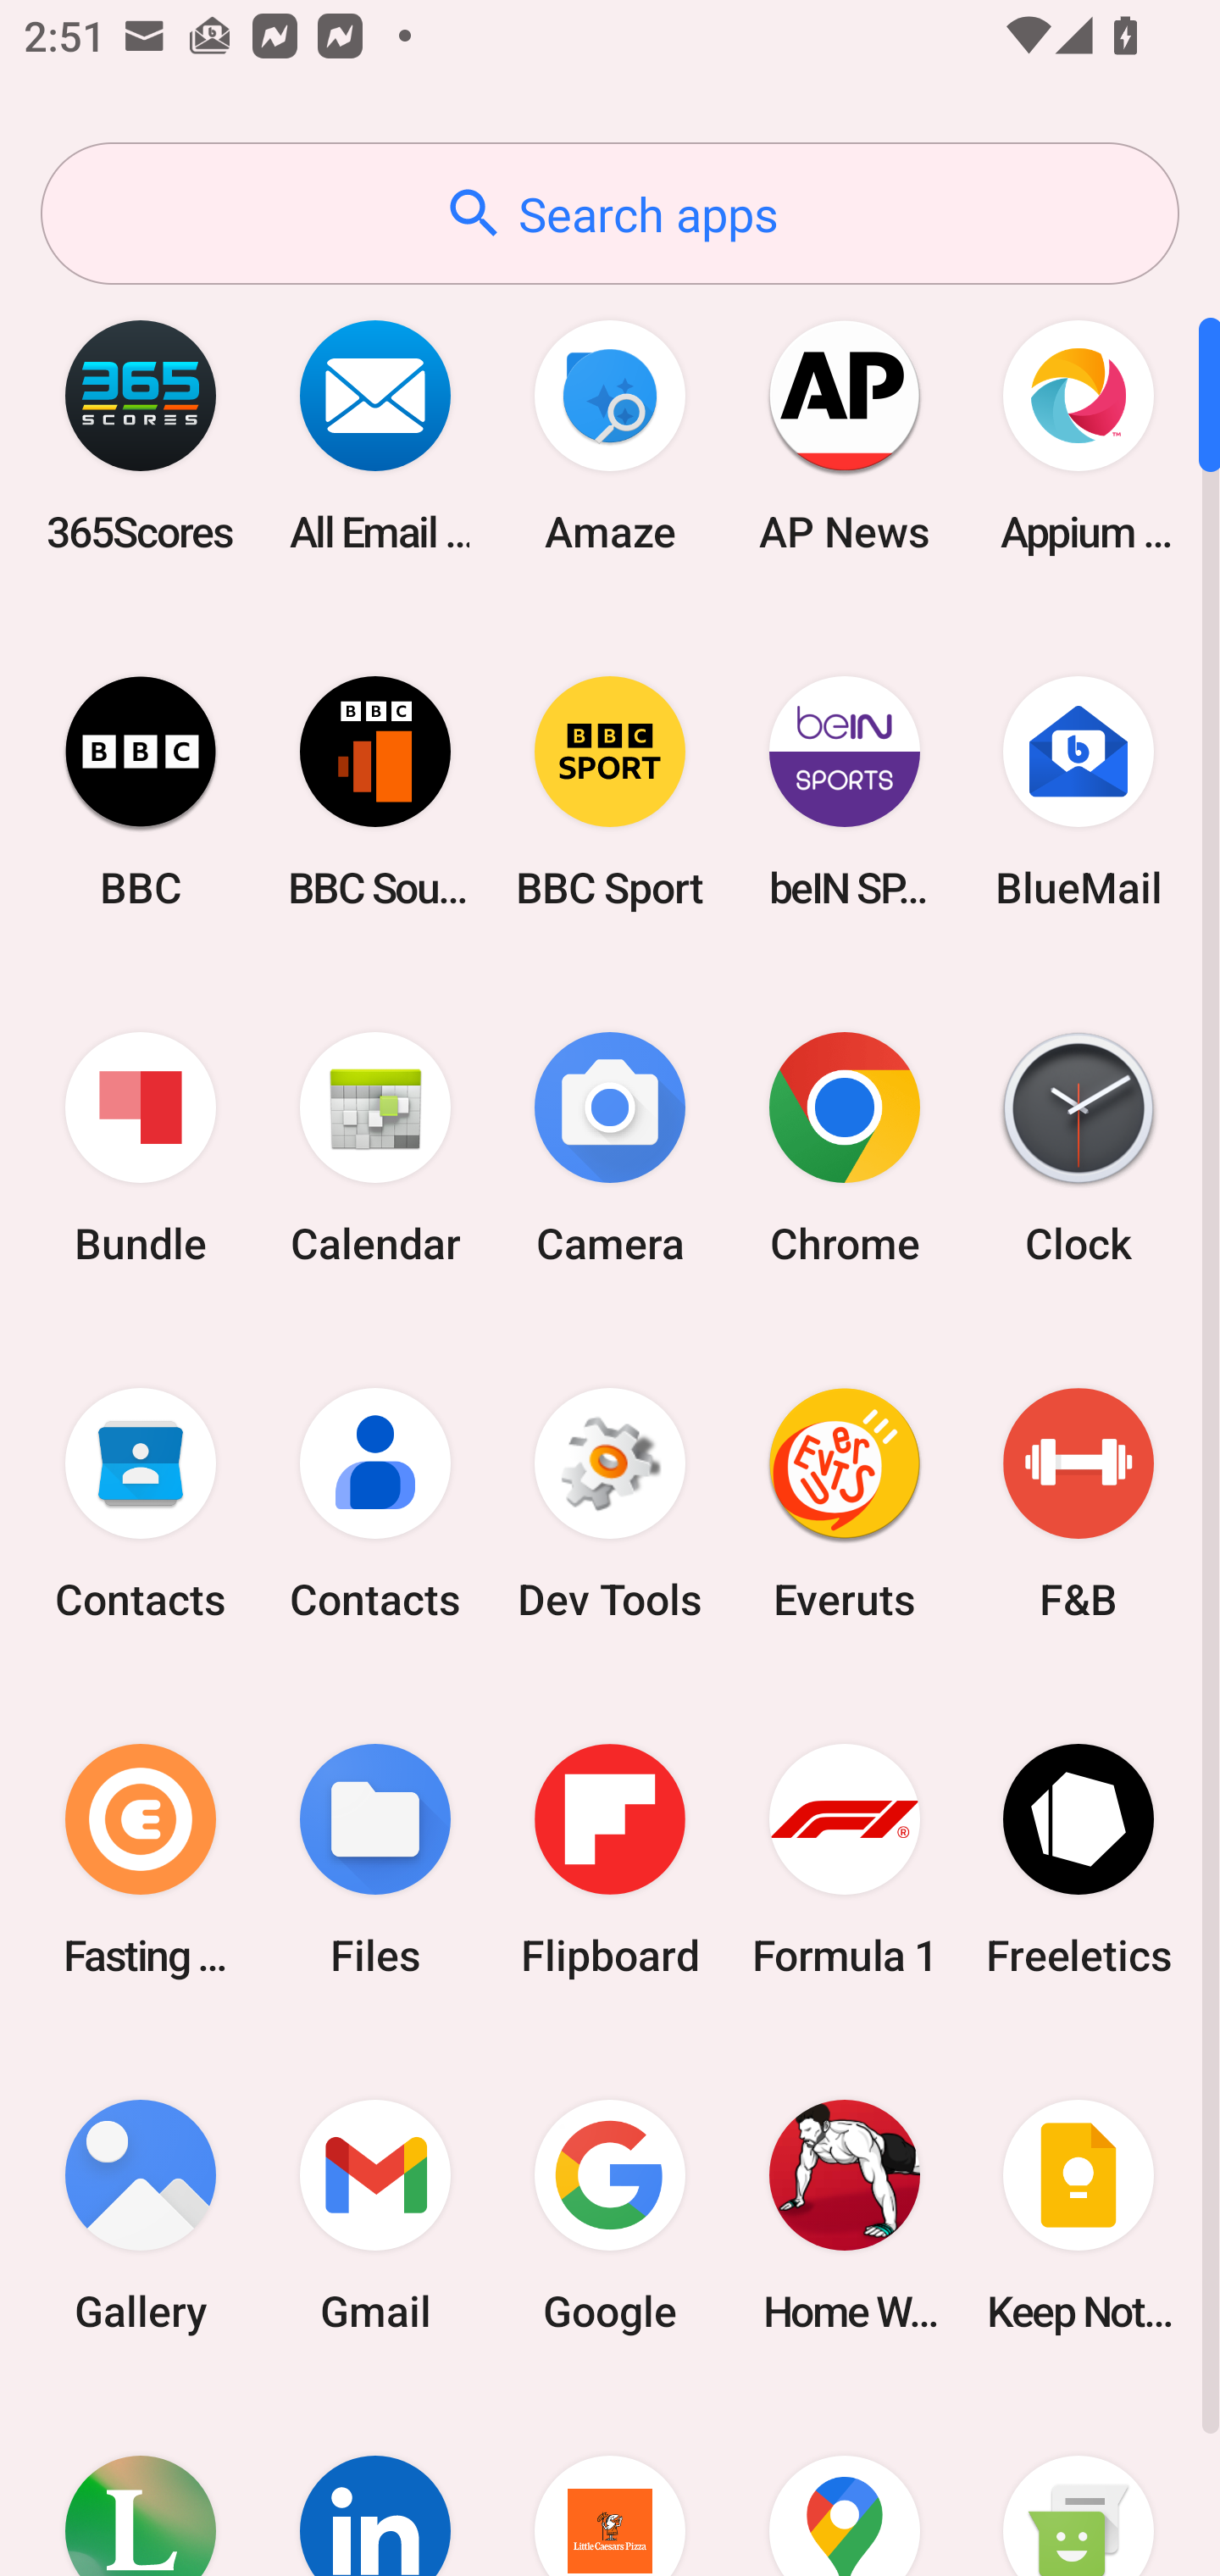  I want to click on 365Scores, so click(141, 436).